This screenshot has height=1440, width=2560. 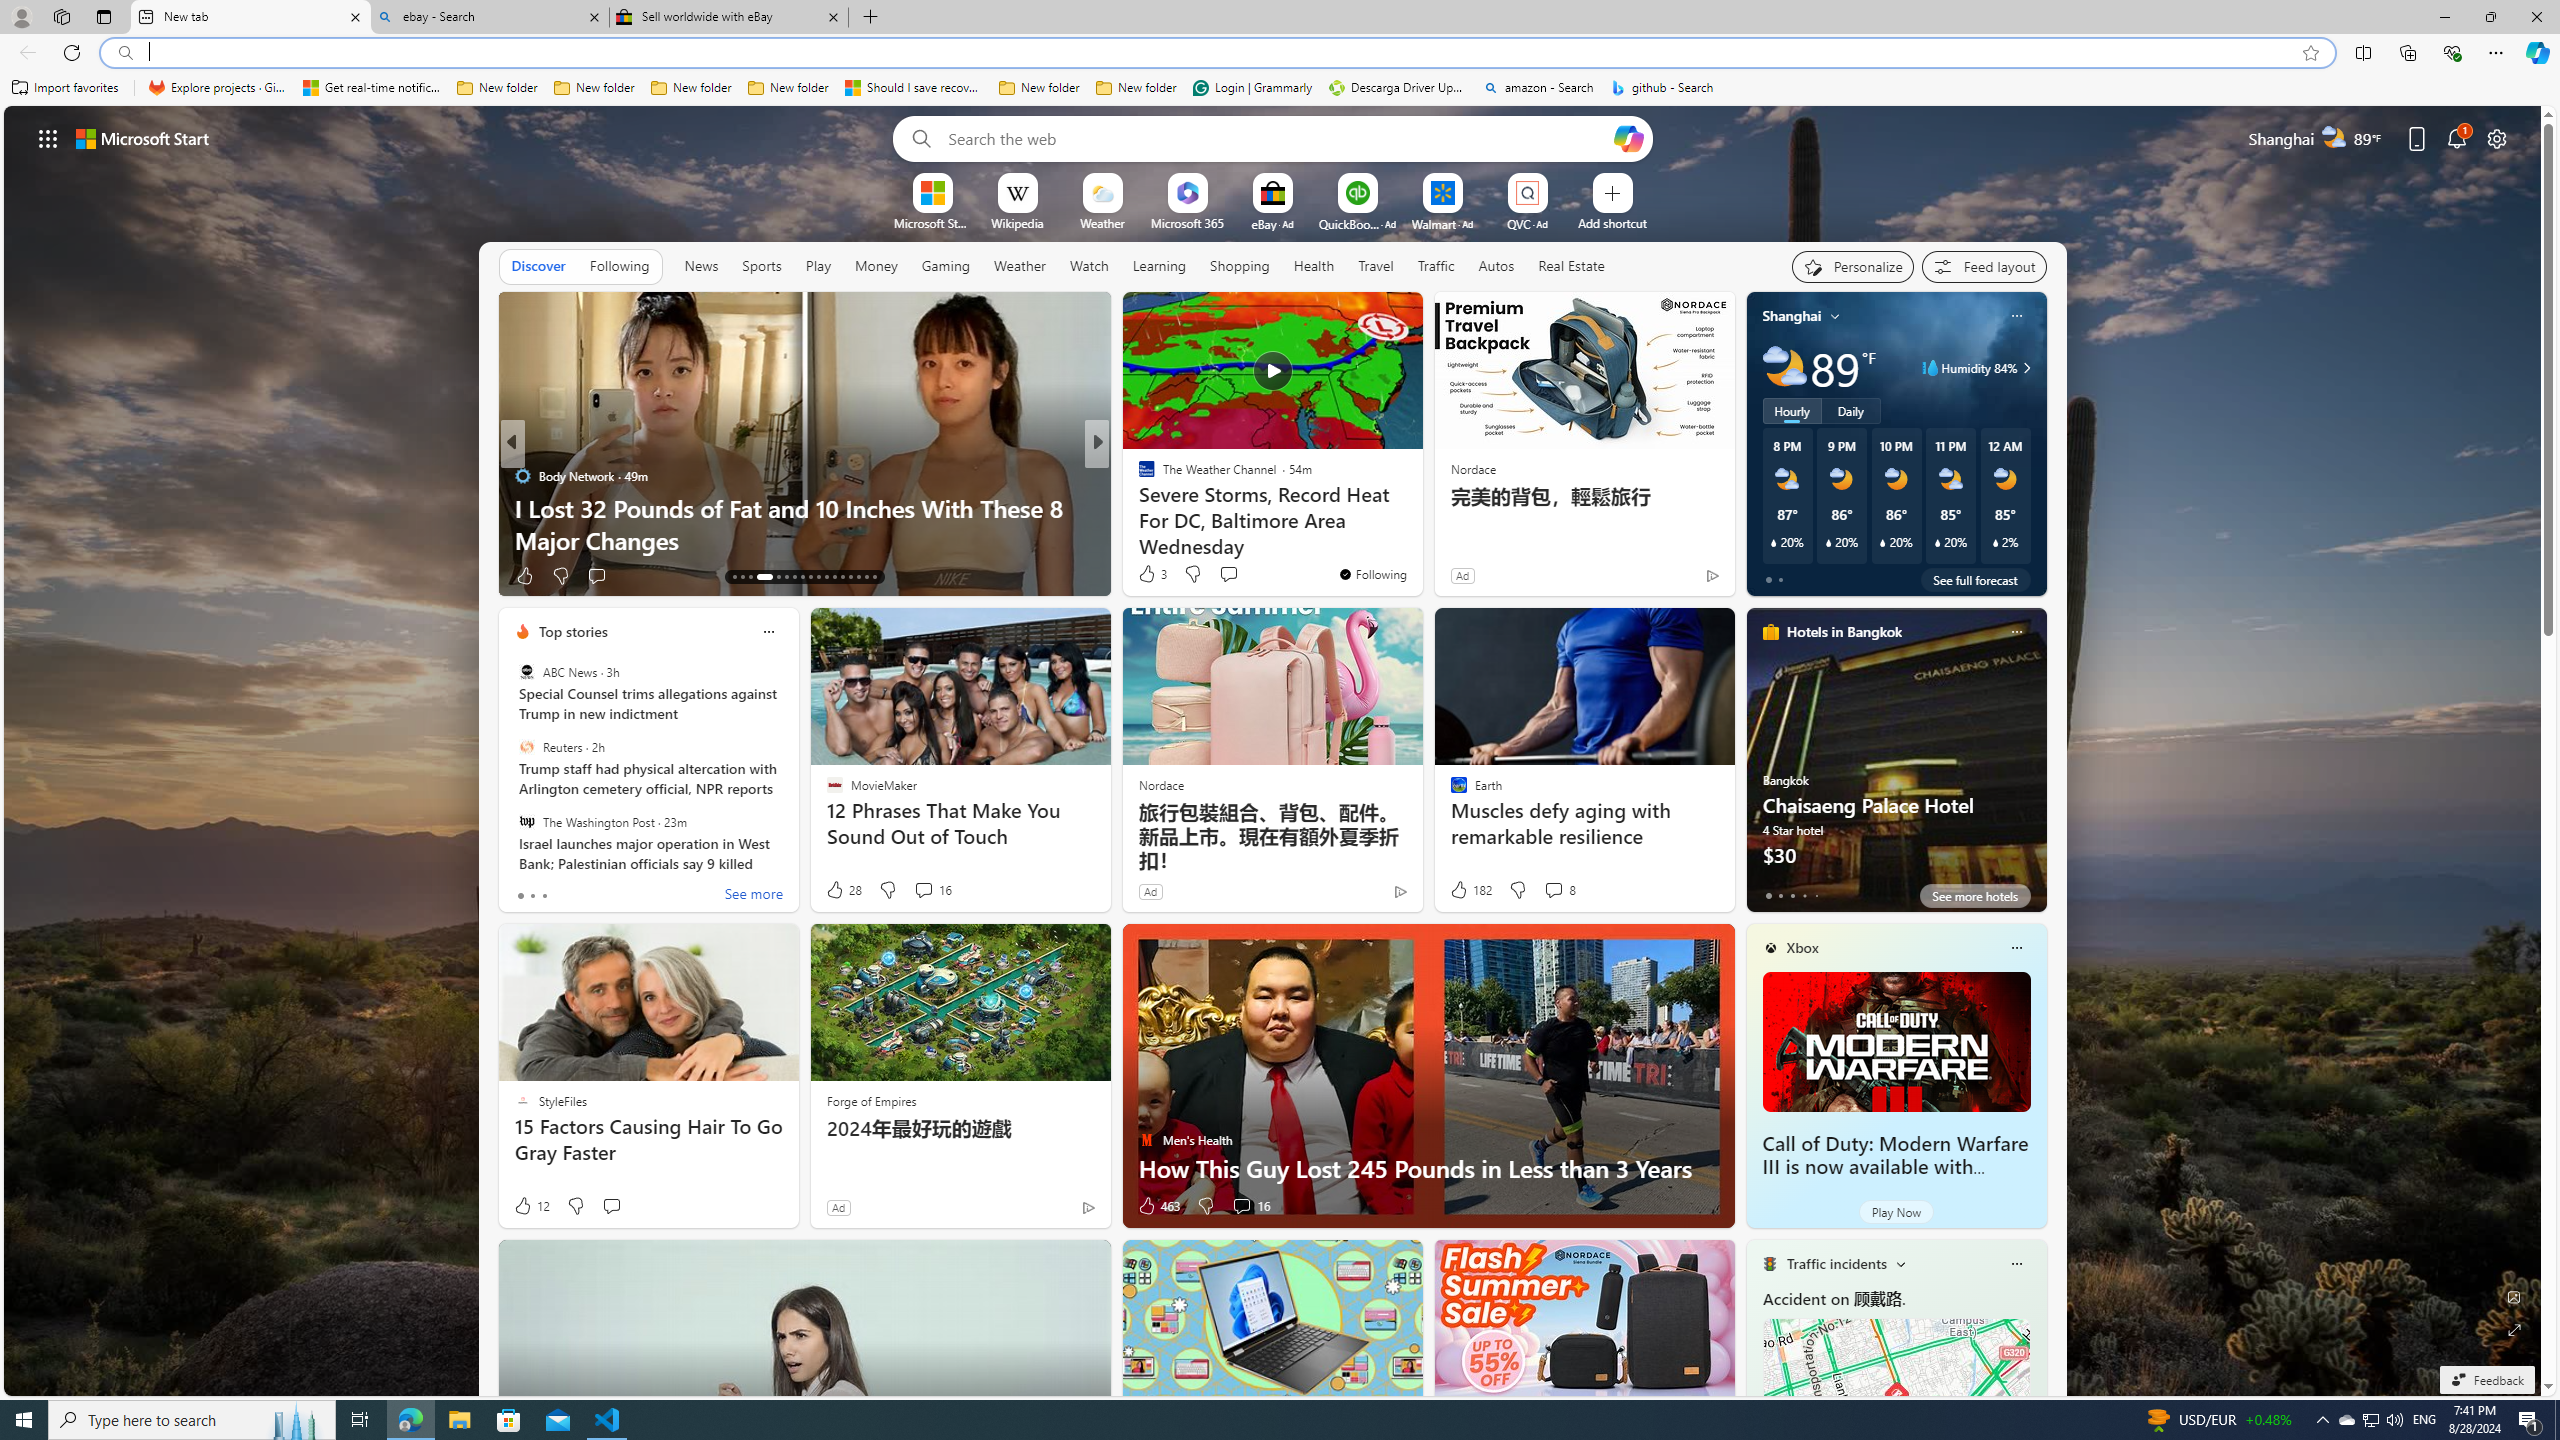 I want to click on View comments 8 Comment, so click(x=1560, y=890).